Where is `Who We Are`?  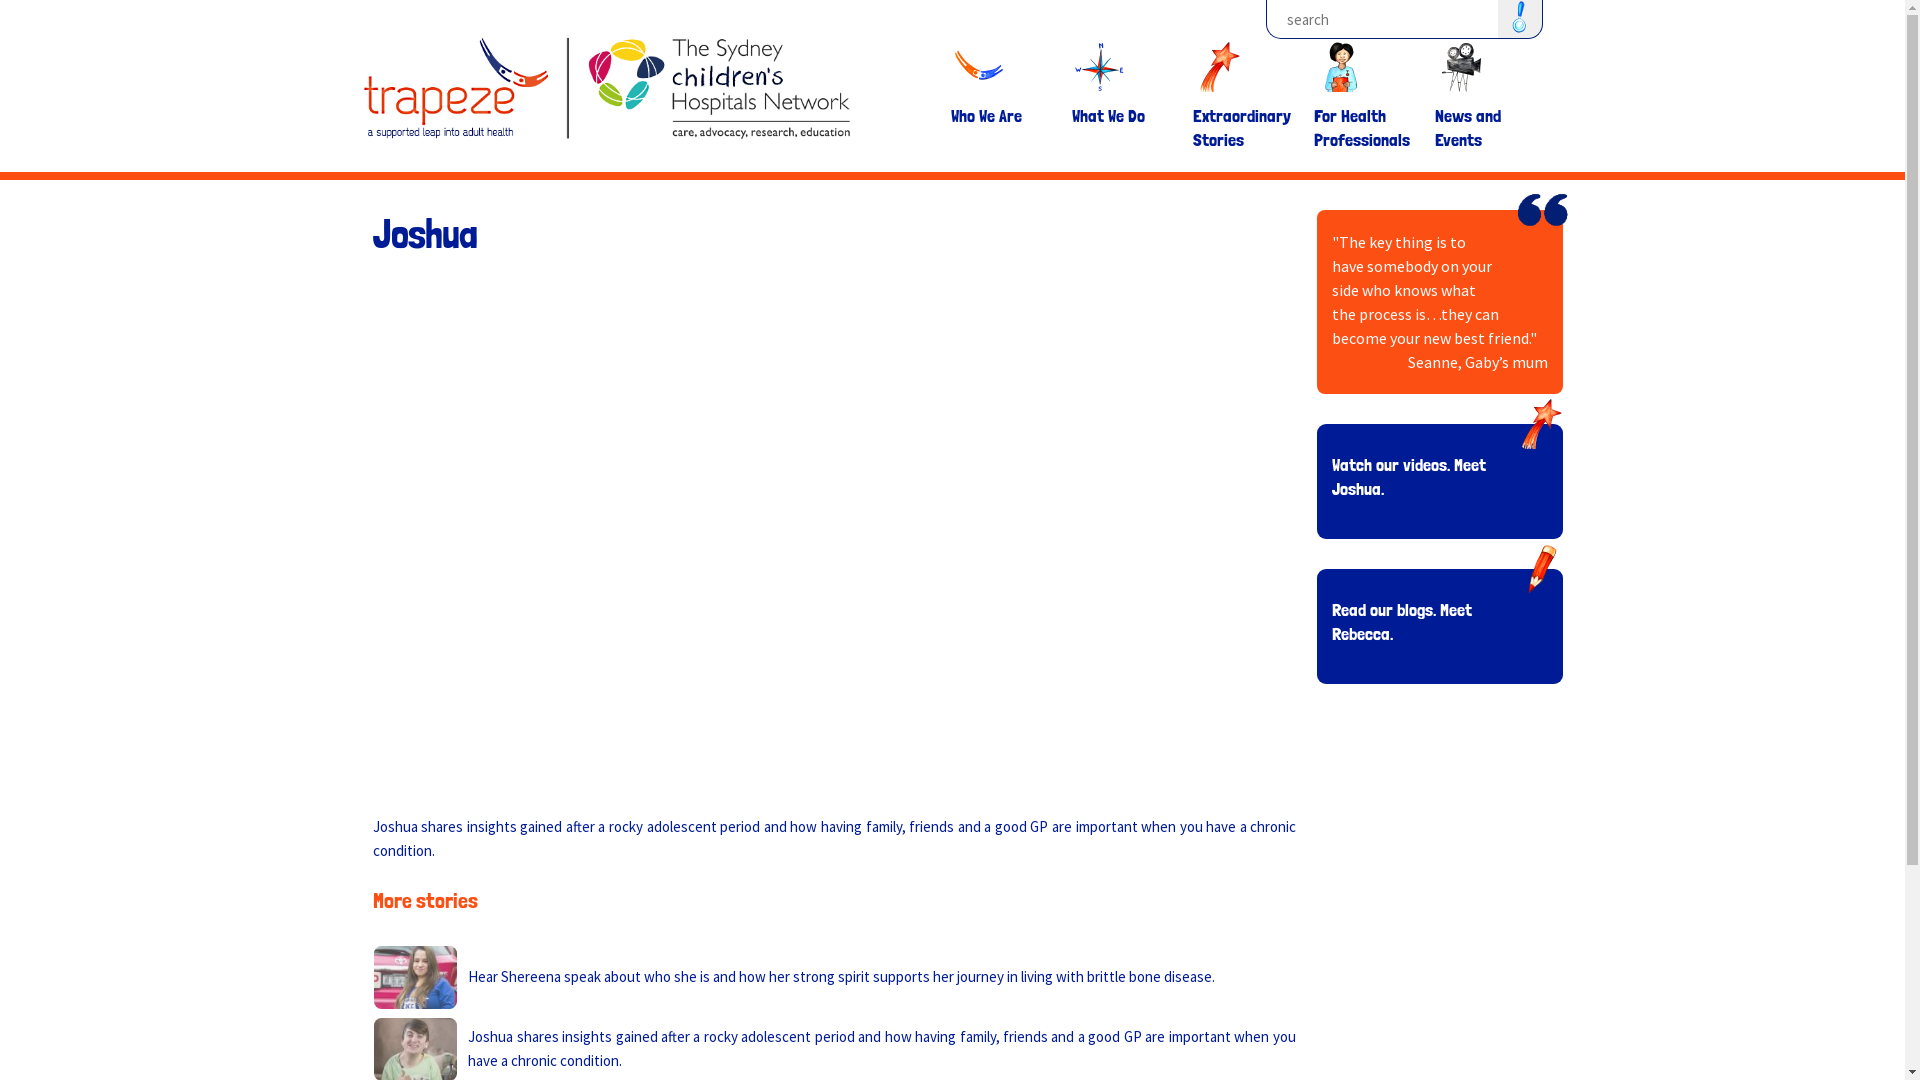
Who We Are is located at coordinates (999, 154).